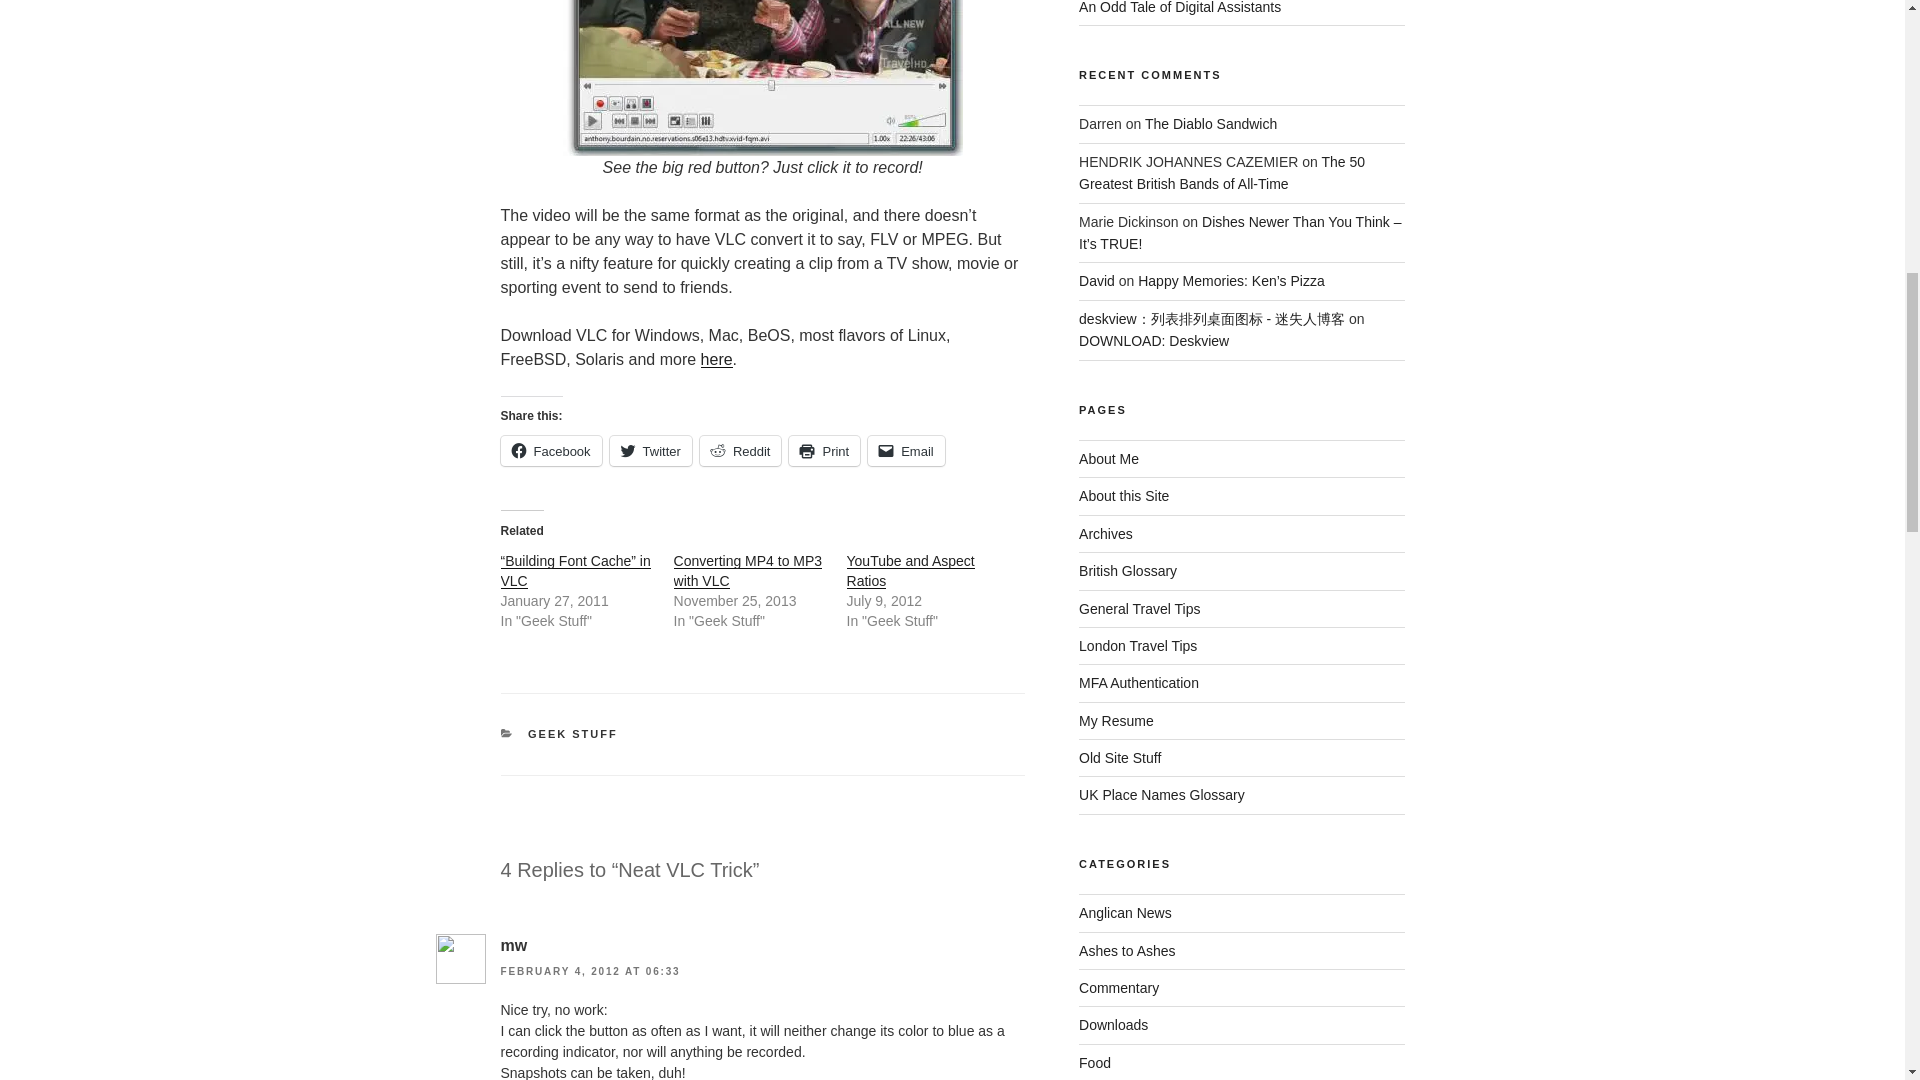 The width and height of the screenshot is (1920, 1080). Describe the element at coordinates (589, 971) in the screenshot. I see `FEBRUARY 4, 2012 AT 06:33` at that location.